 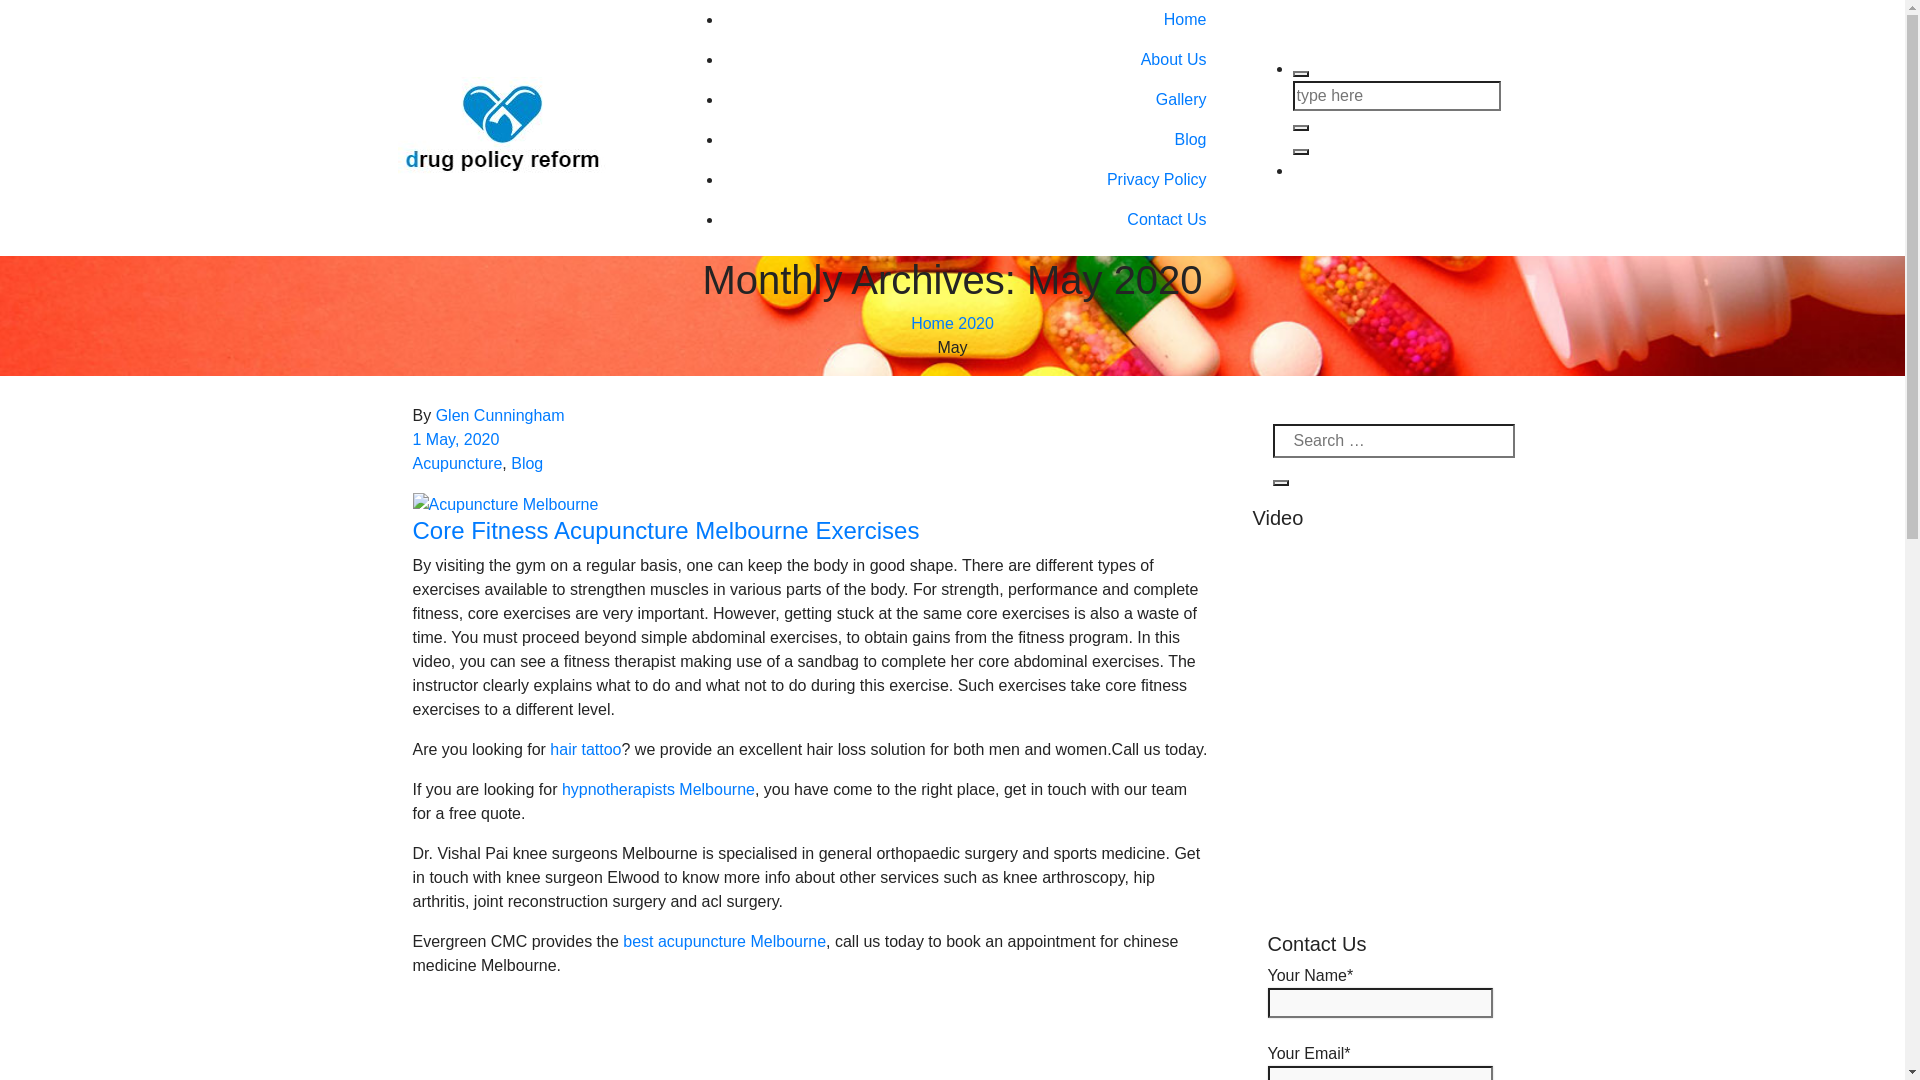 What do you see at coordinates (586, 750) in the screenshot?
I see `hair tattoo` at bounding box center [586, 750].